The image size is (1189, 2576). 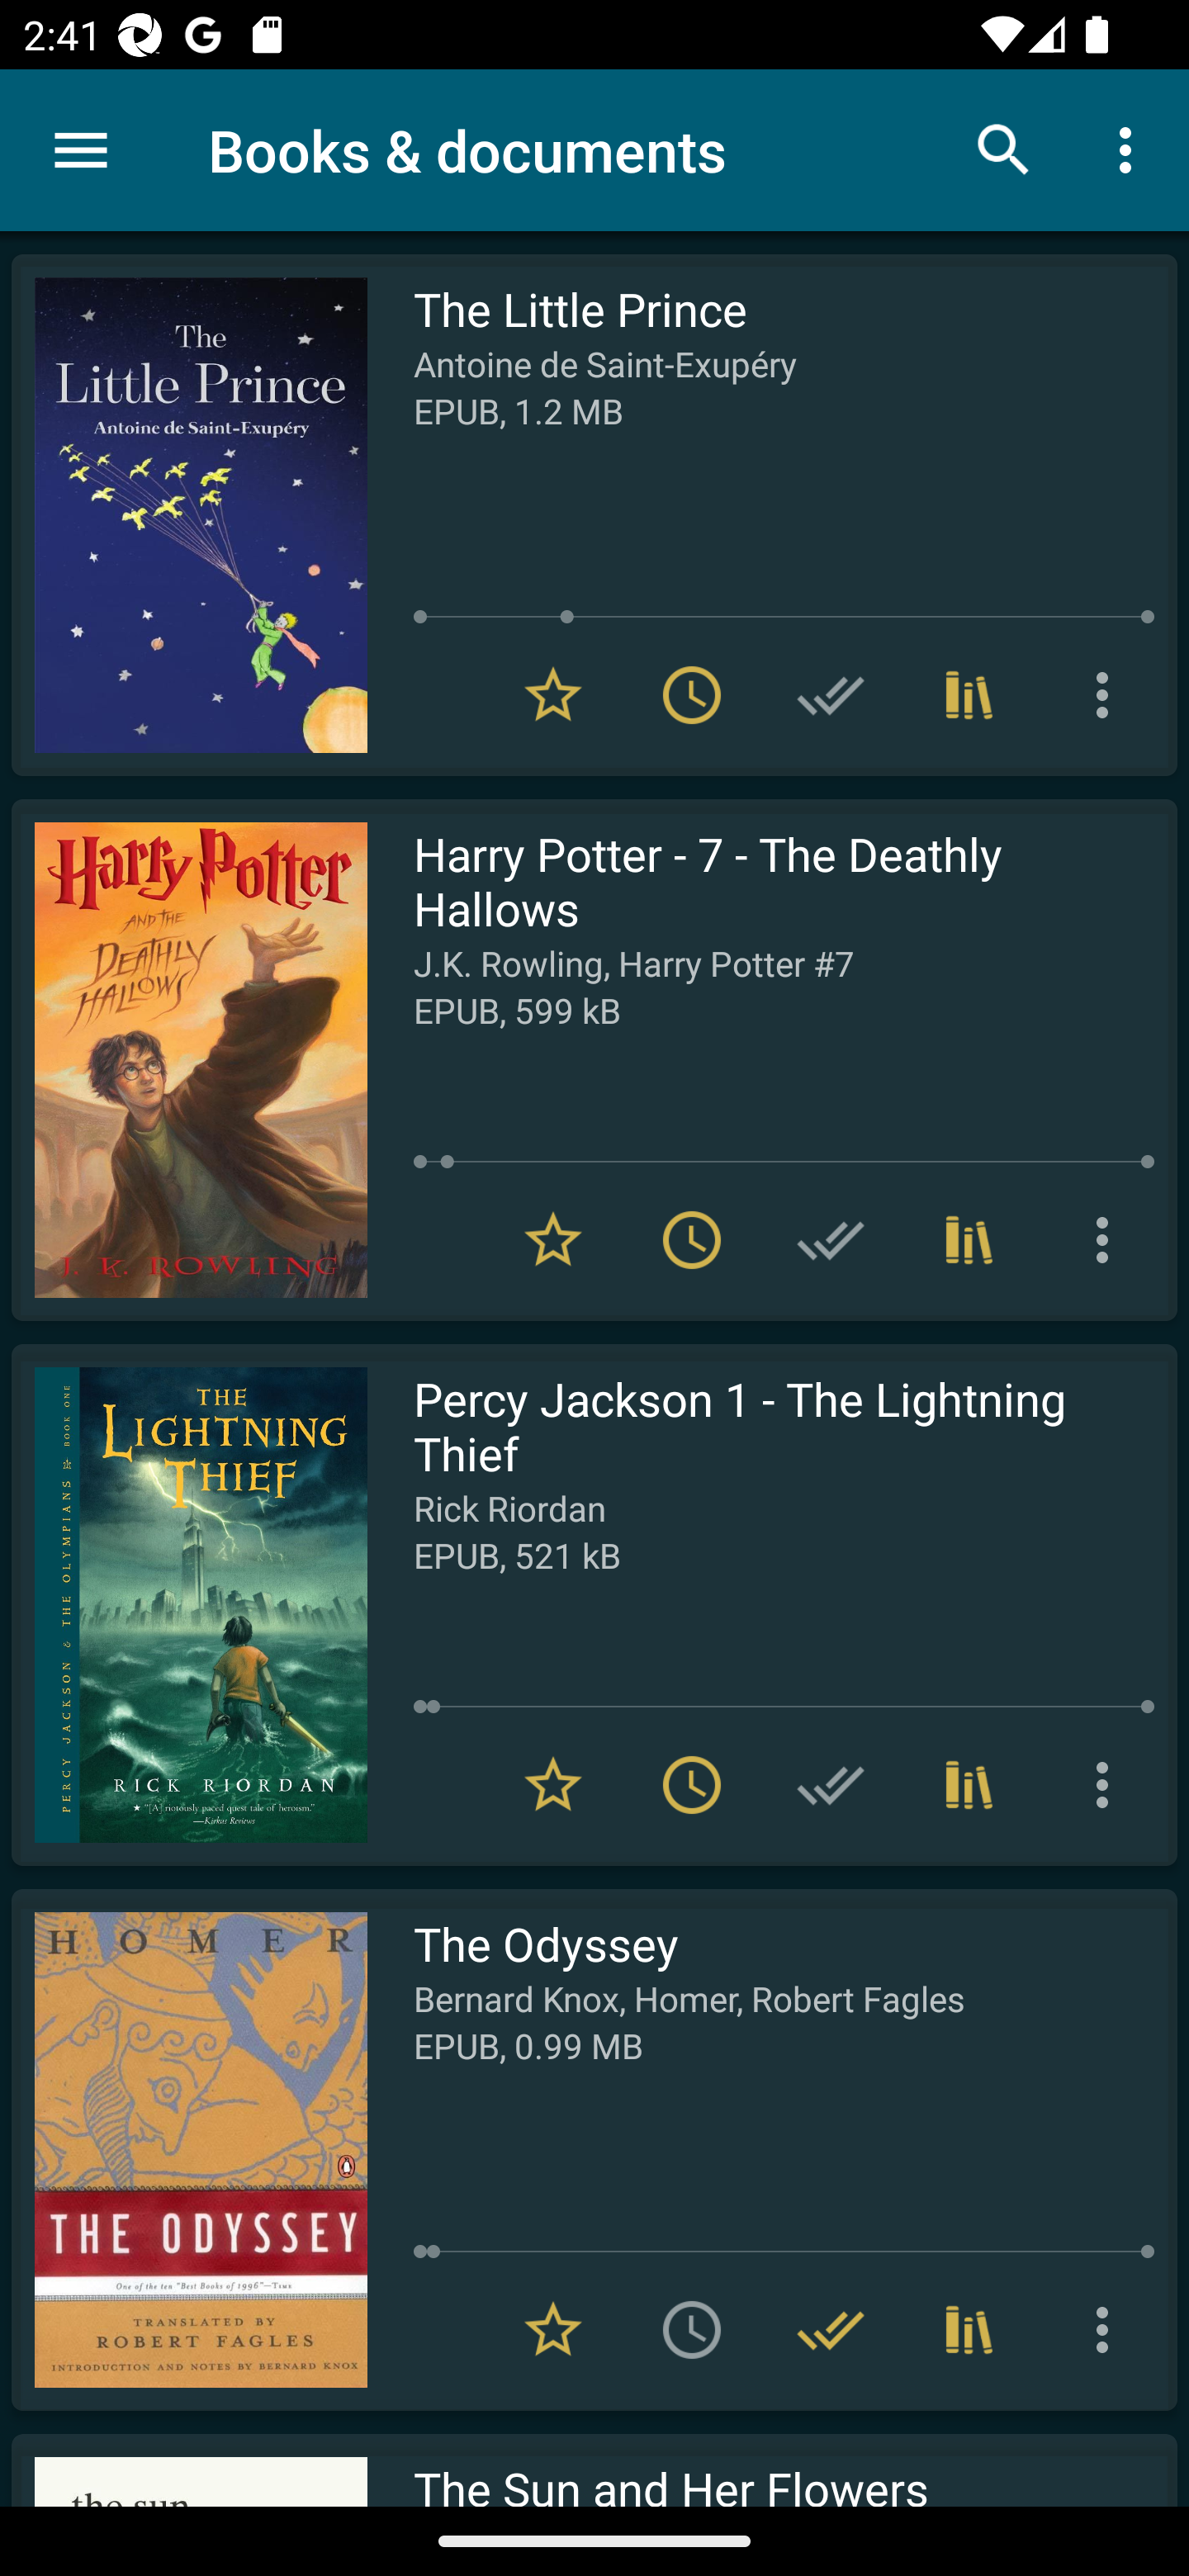 I want to click on More options, so click(x=1108, y=1785).